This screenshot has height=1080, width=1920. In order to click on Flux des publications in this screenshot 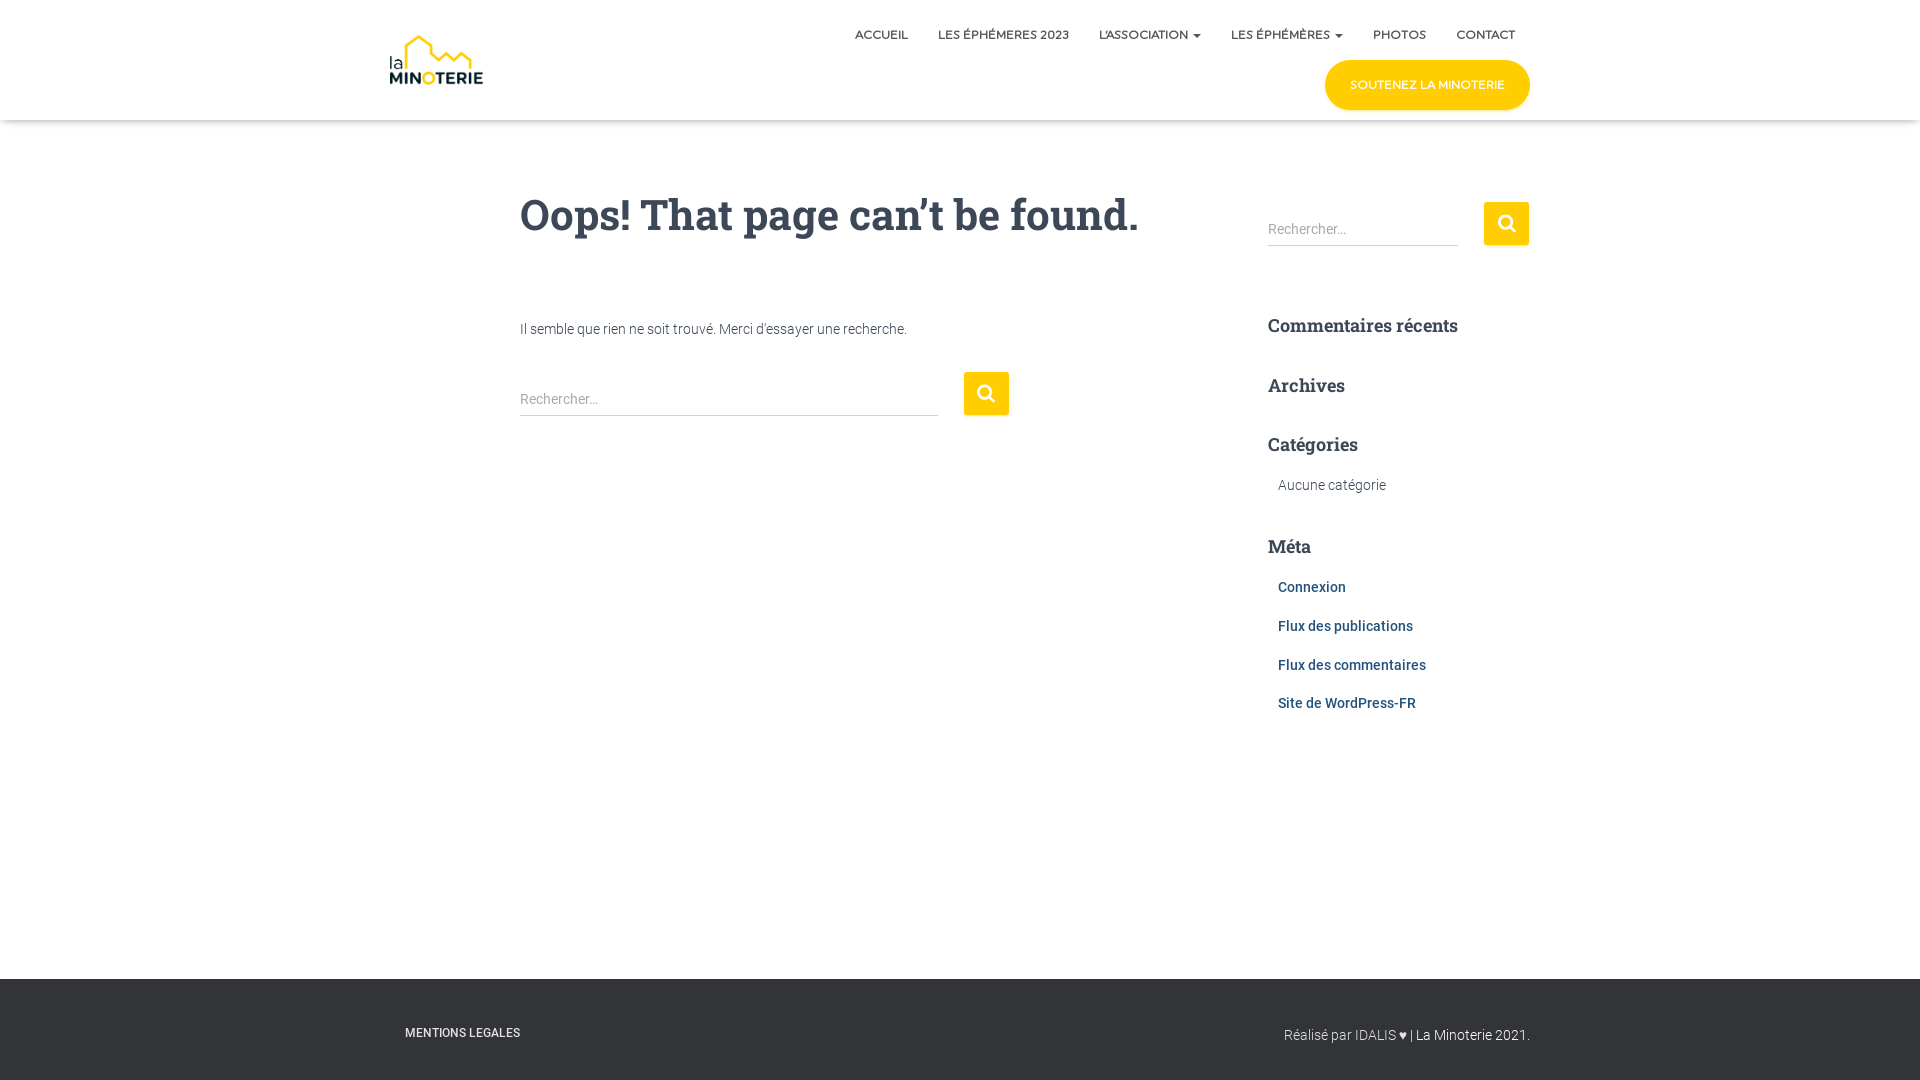, I will do `click(1346, 626)`.